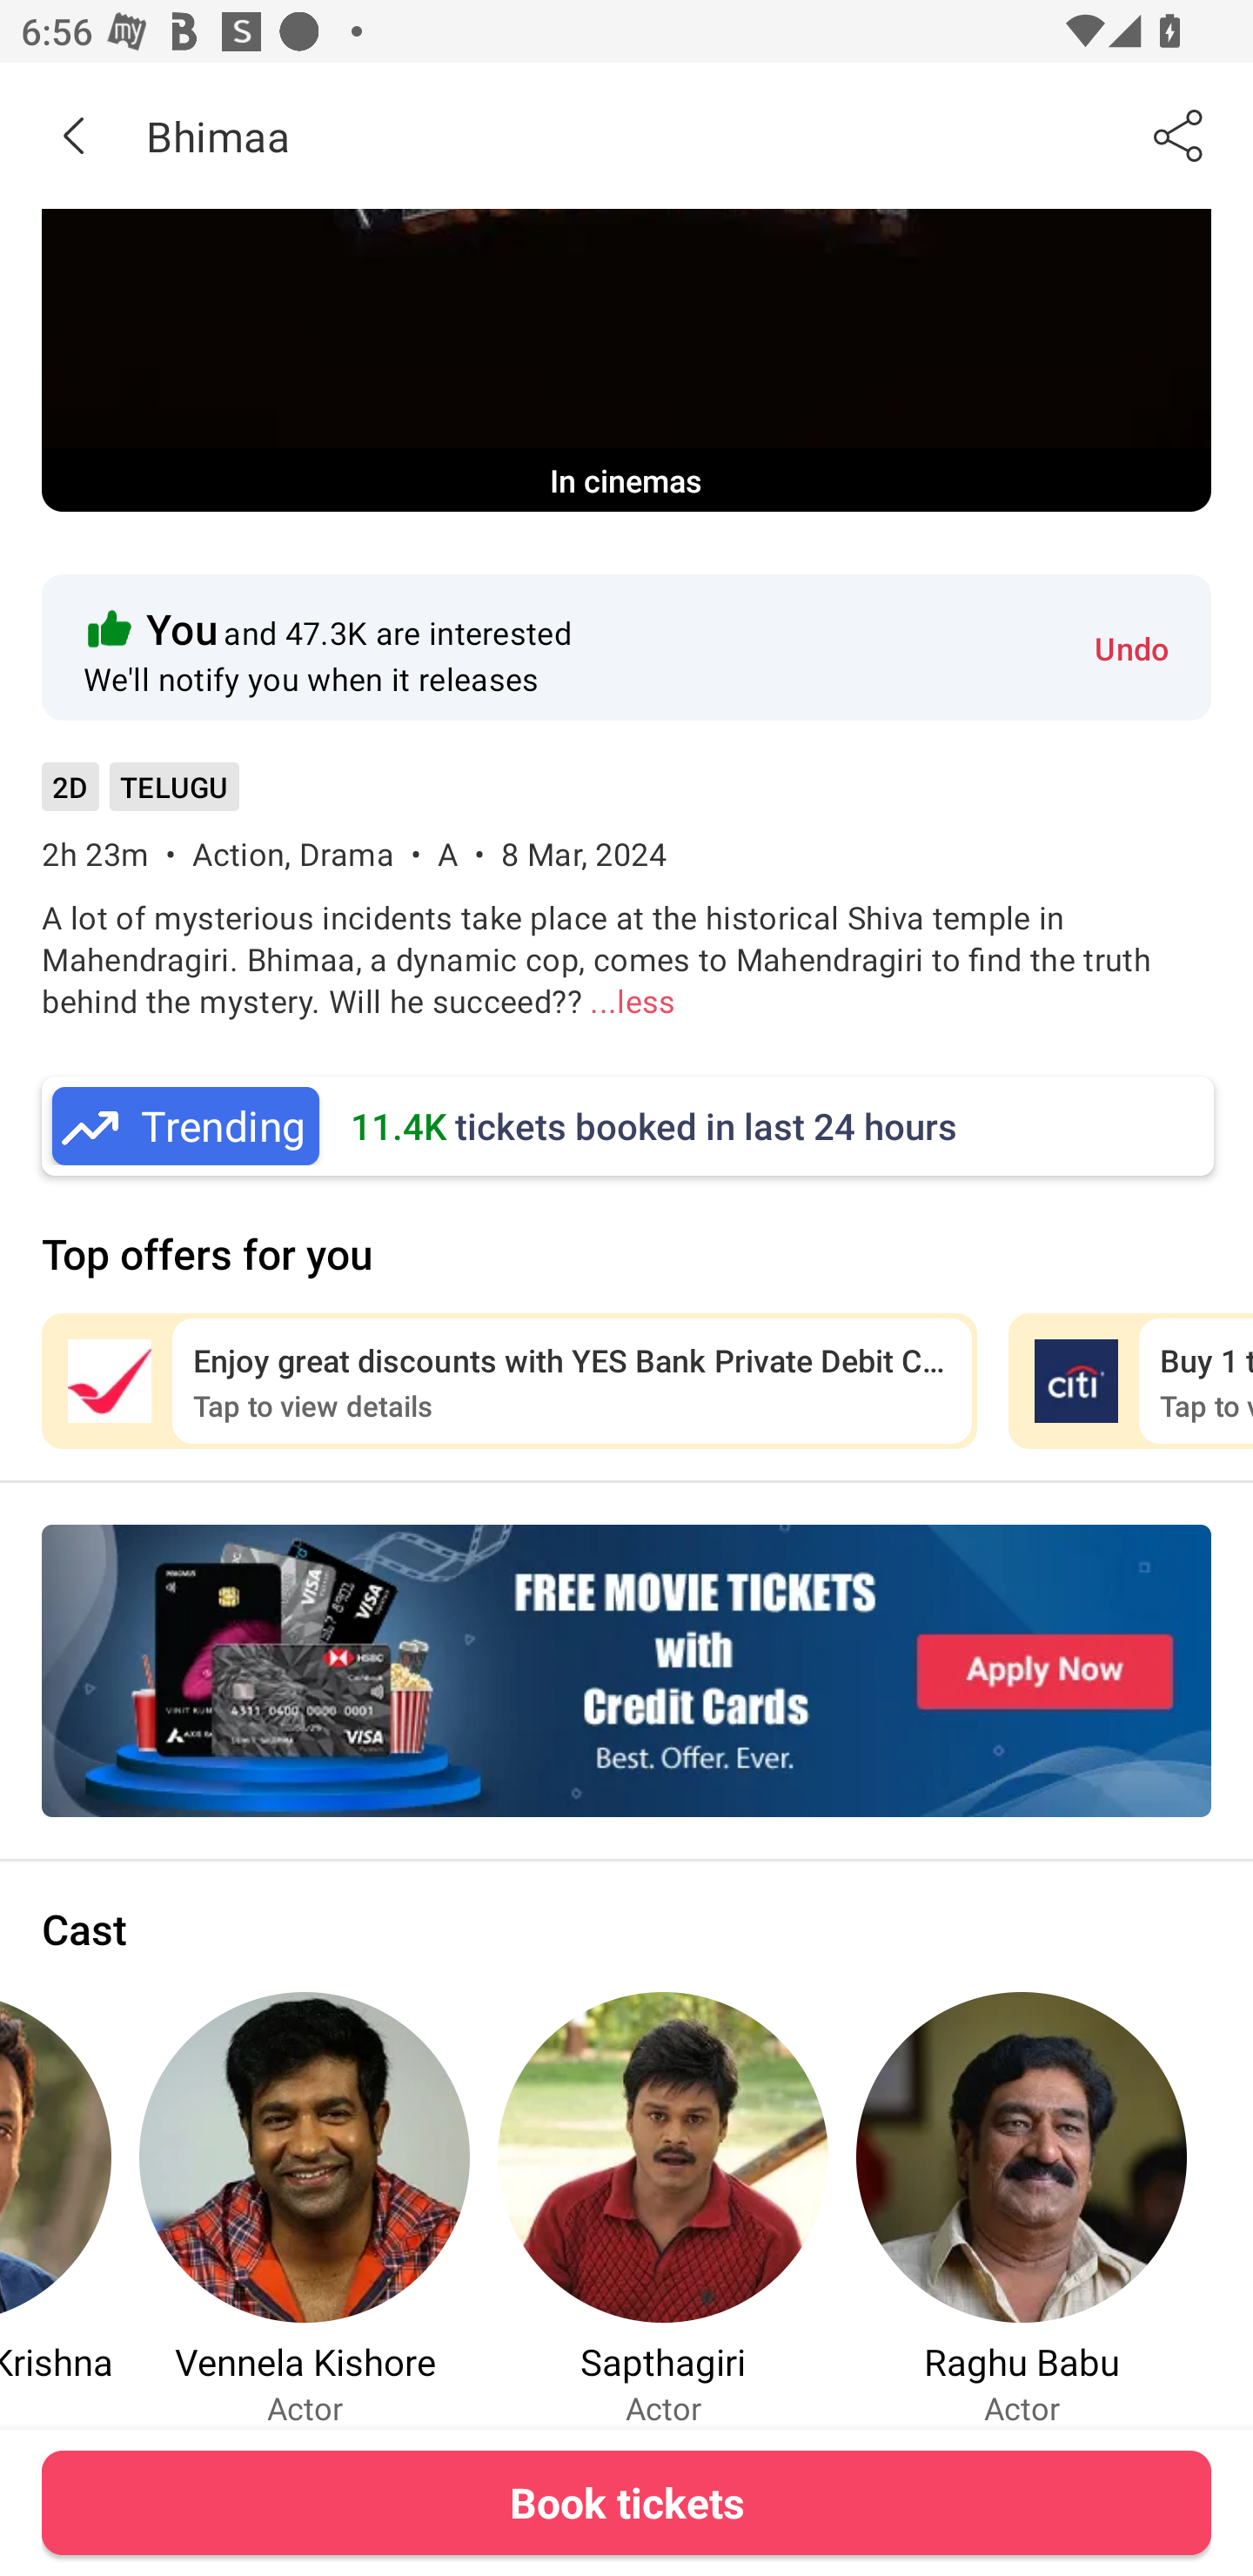  I want to click on Vennela Kishore Actor, so click(305, 2209).